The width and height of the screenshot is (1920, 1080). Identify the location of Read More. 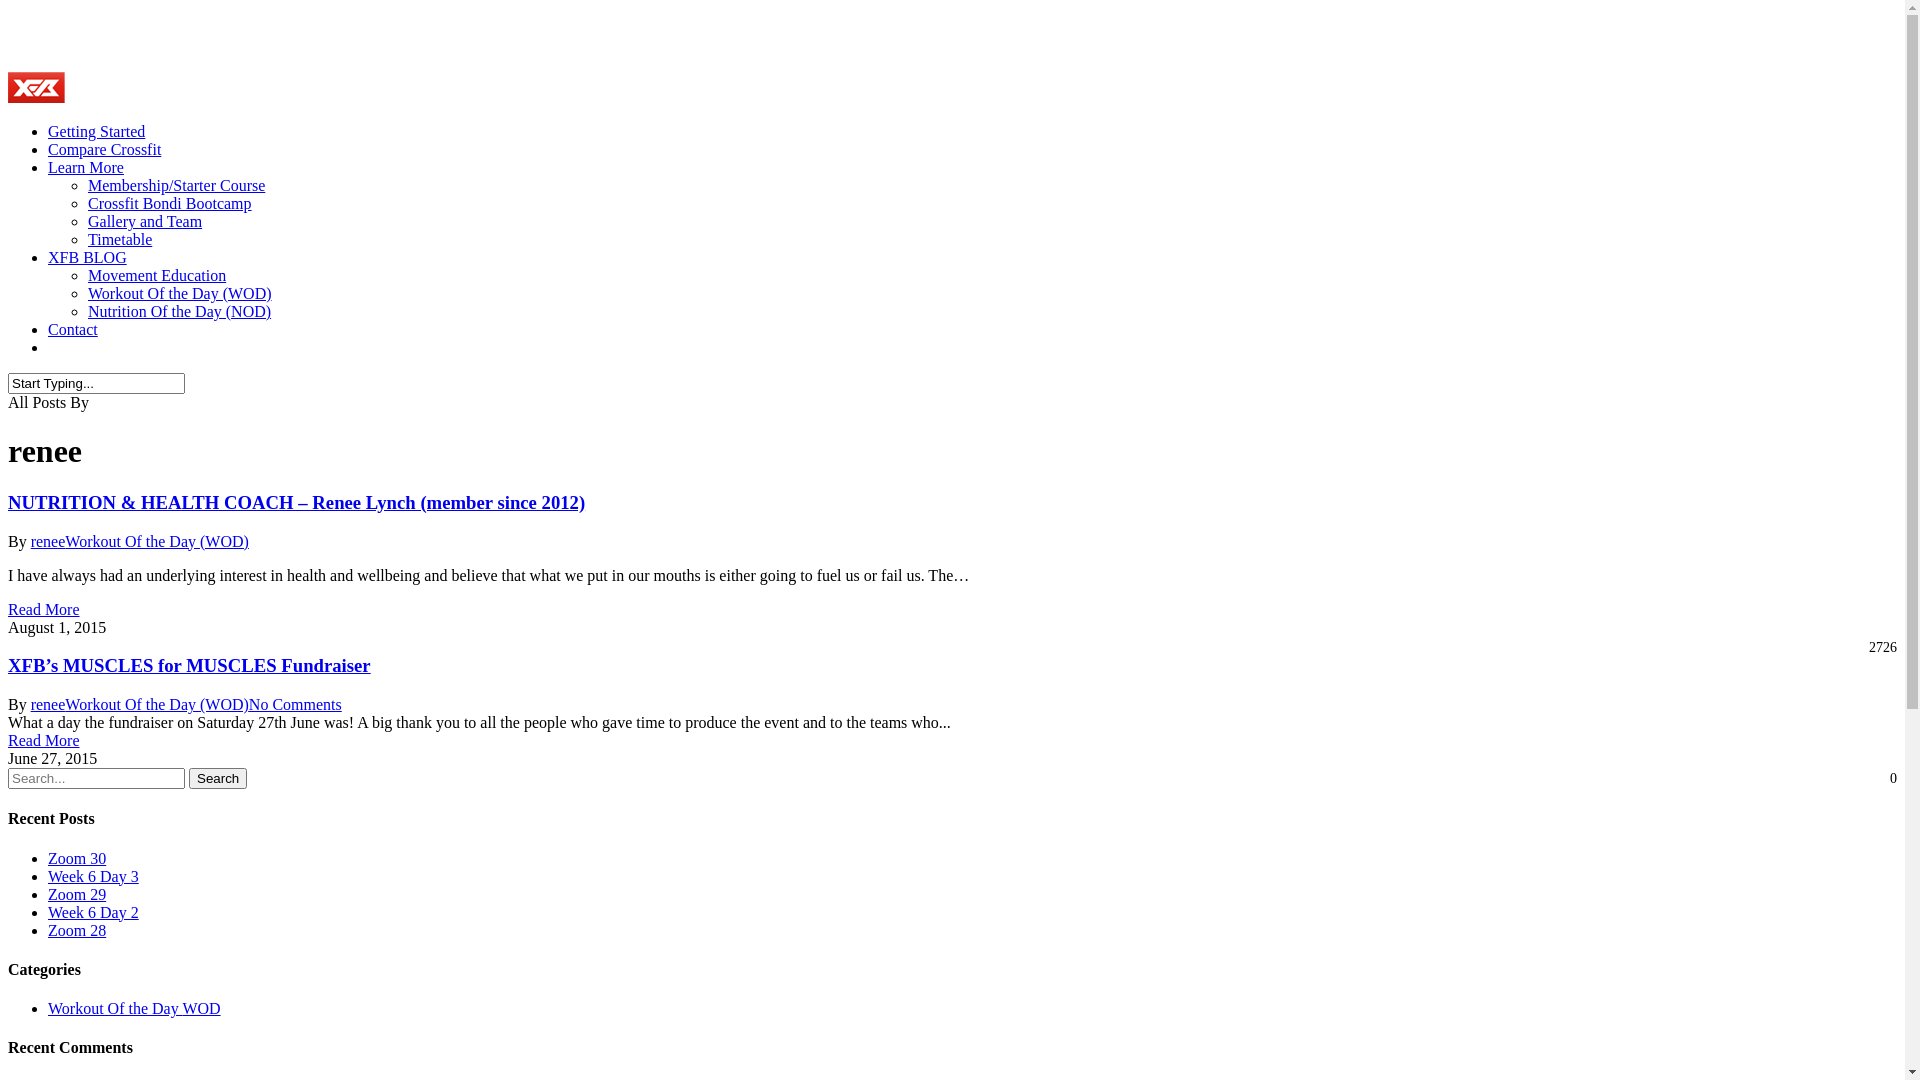
(44, 610).